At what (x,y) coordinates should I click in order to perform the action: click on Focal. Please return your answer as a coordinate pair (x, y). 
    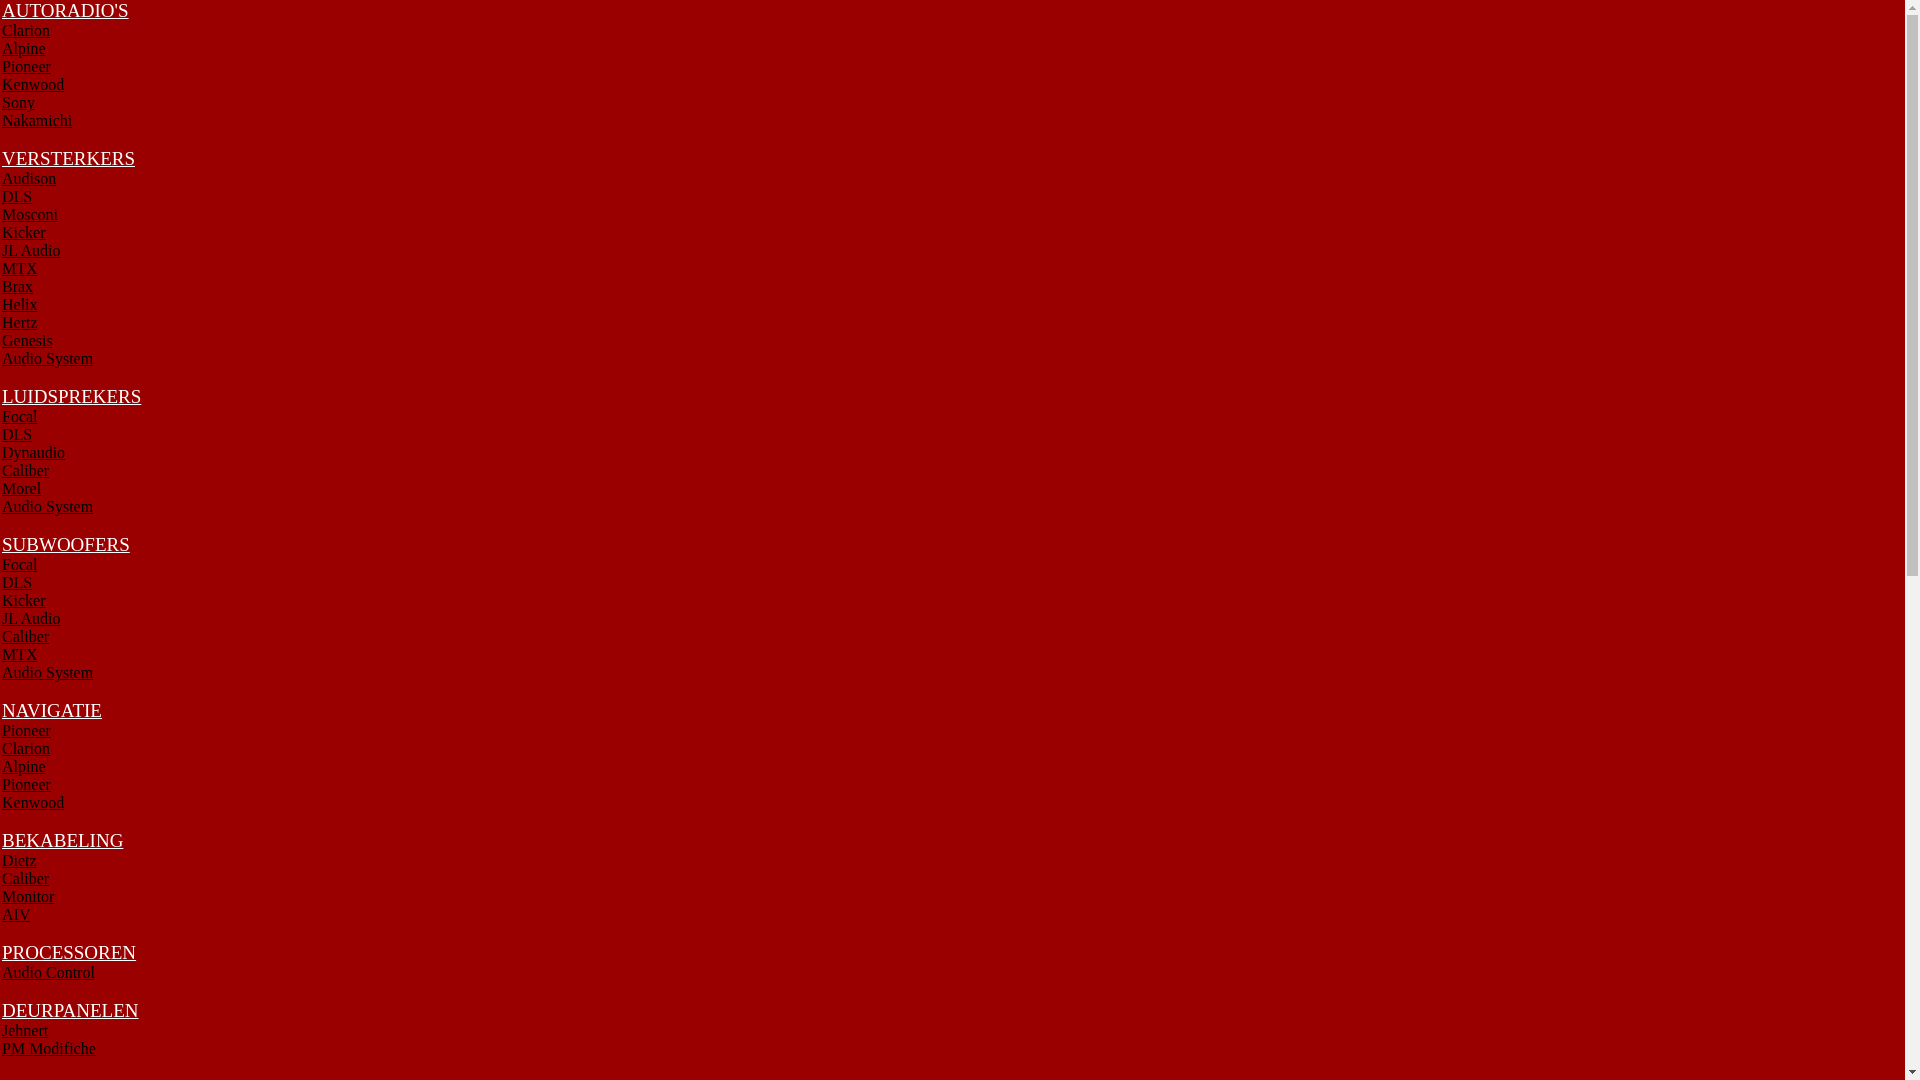
    Looking at the image, I should click on (20, 416).